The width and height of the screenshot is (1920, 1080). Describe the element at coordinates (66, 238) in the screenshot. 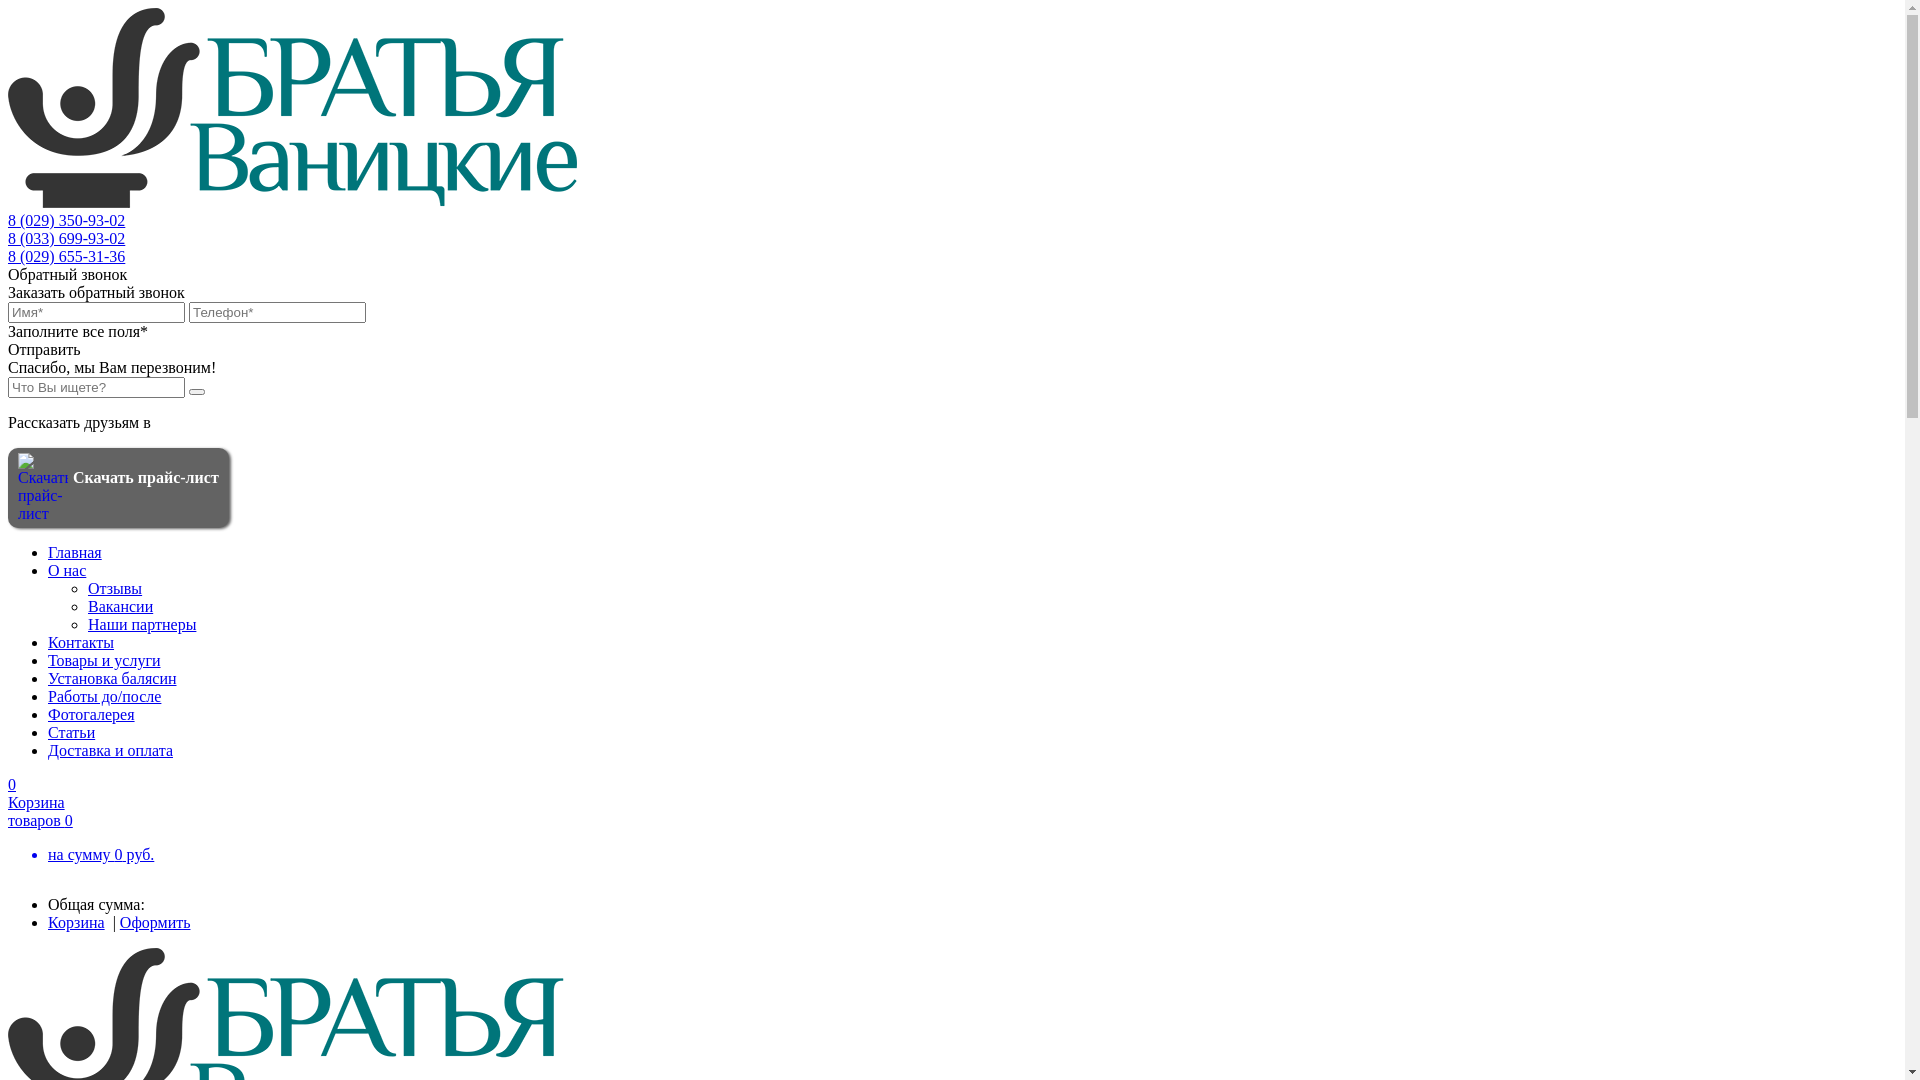

I see `8 (033) 699-93-02` at that location.